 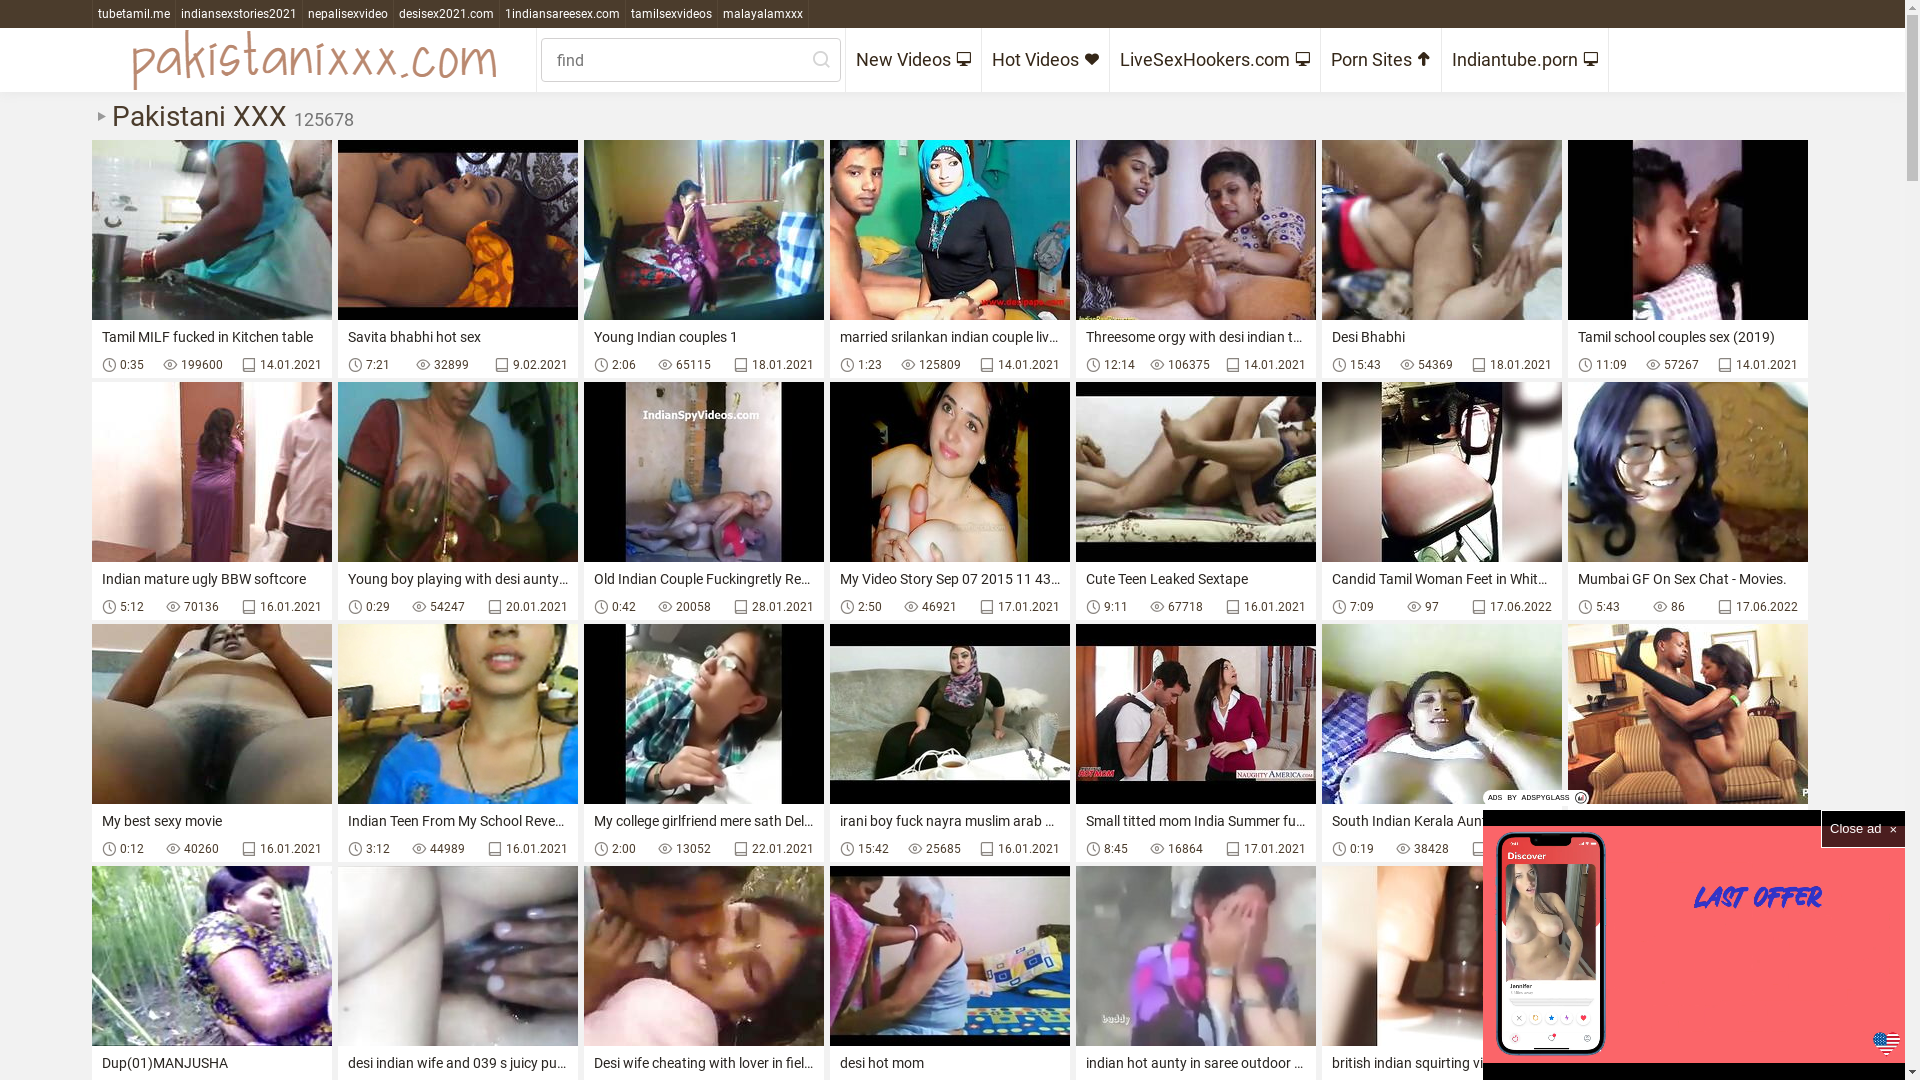 What do you see at coordinates (1046, 60) in the screenshot?
I see `Hot Videos` at bounding box center [1046, 60].